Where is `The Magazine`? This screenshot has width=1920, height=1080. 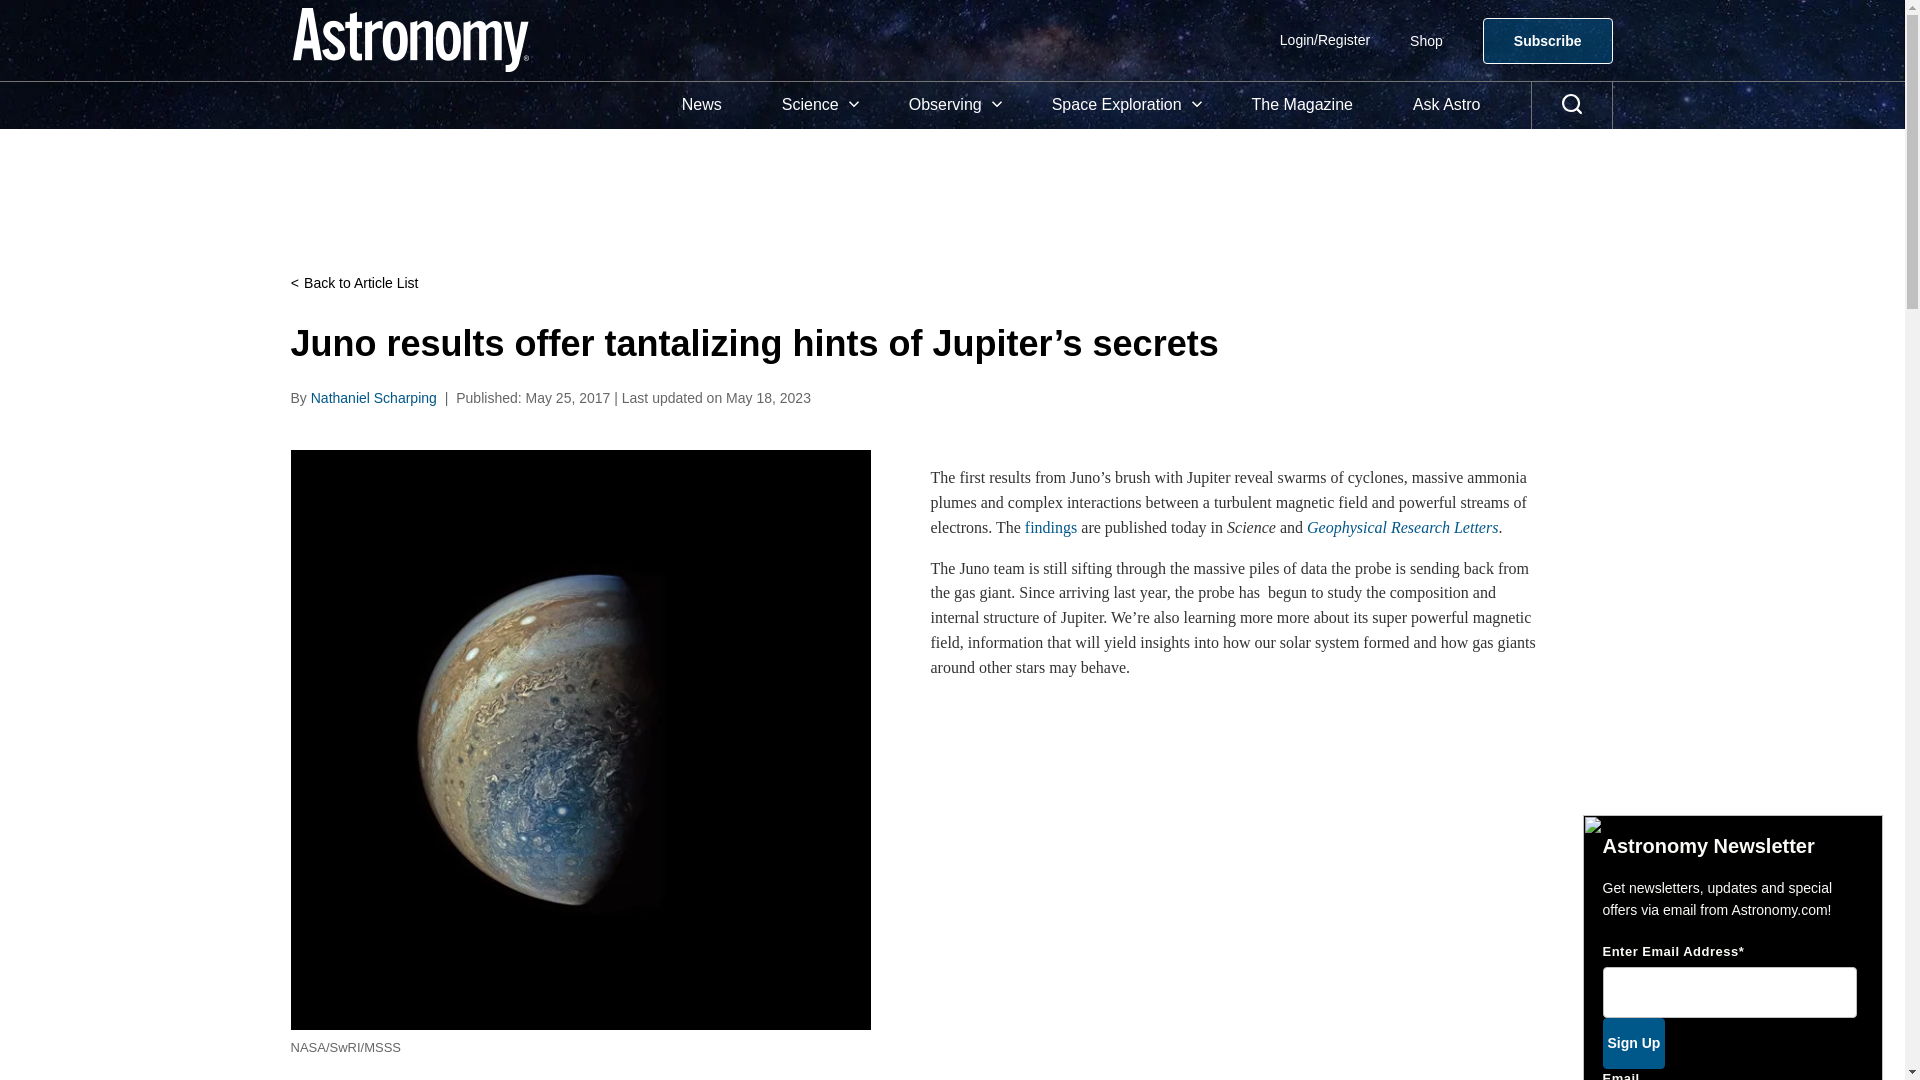 The Magazine is located at coordinates (1302, 105).